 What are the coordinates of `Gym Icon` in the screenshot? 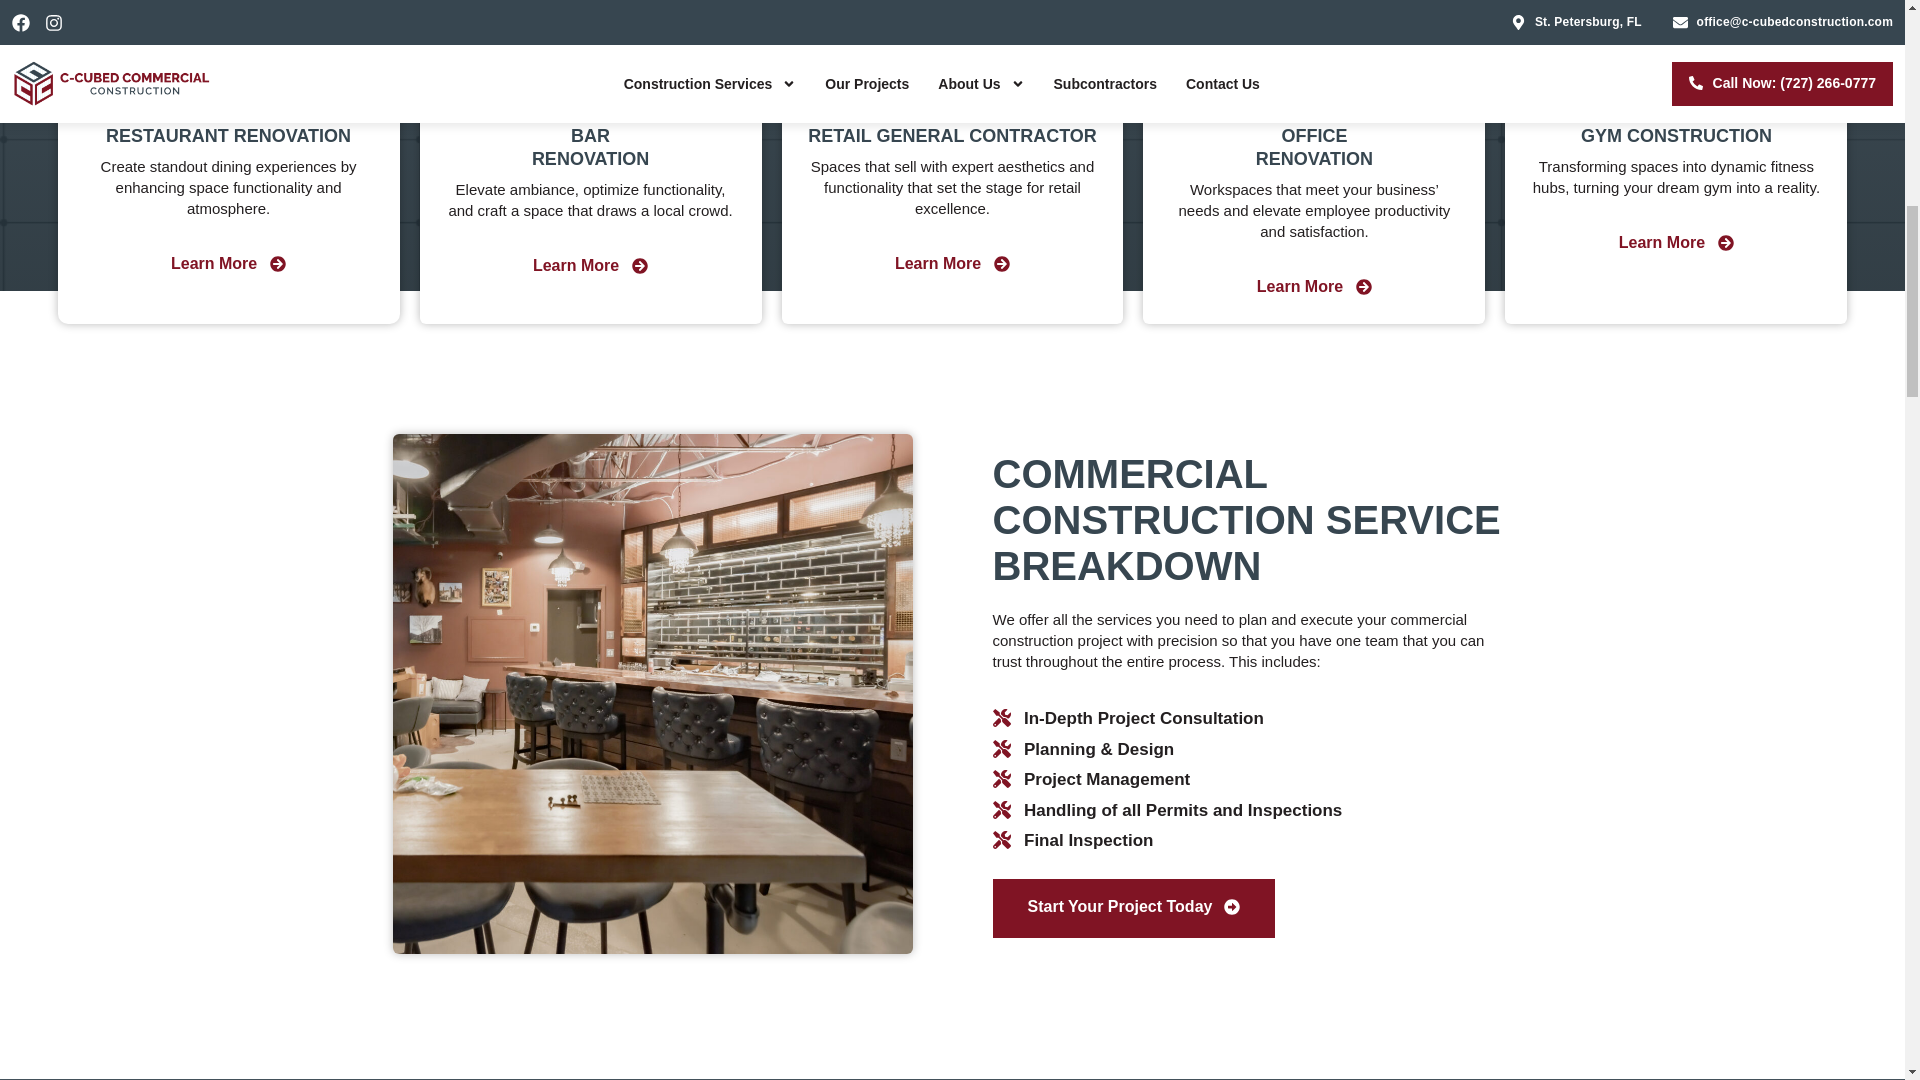 It's located at (1676, 69).